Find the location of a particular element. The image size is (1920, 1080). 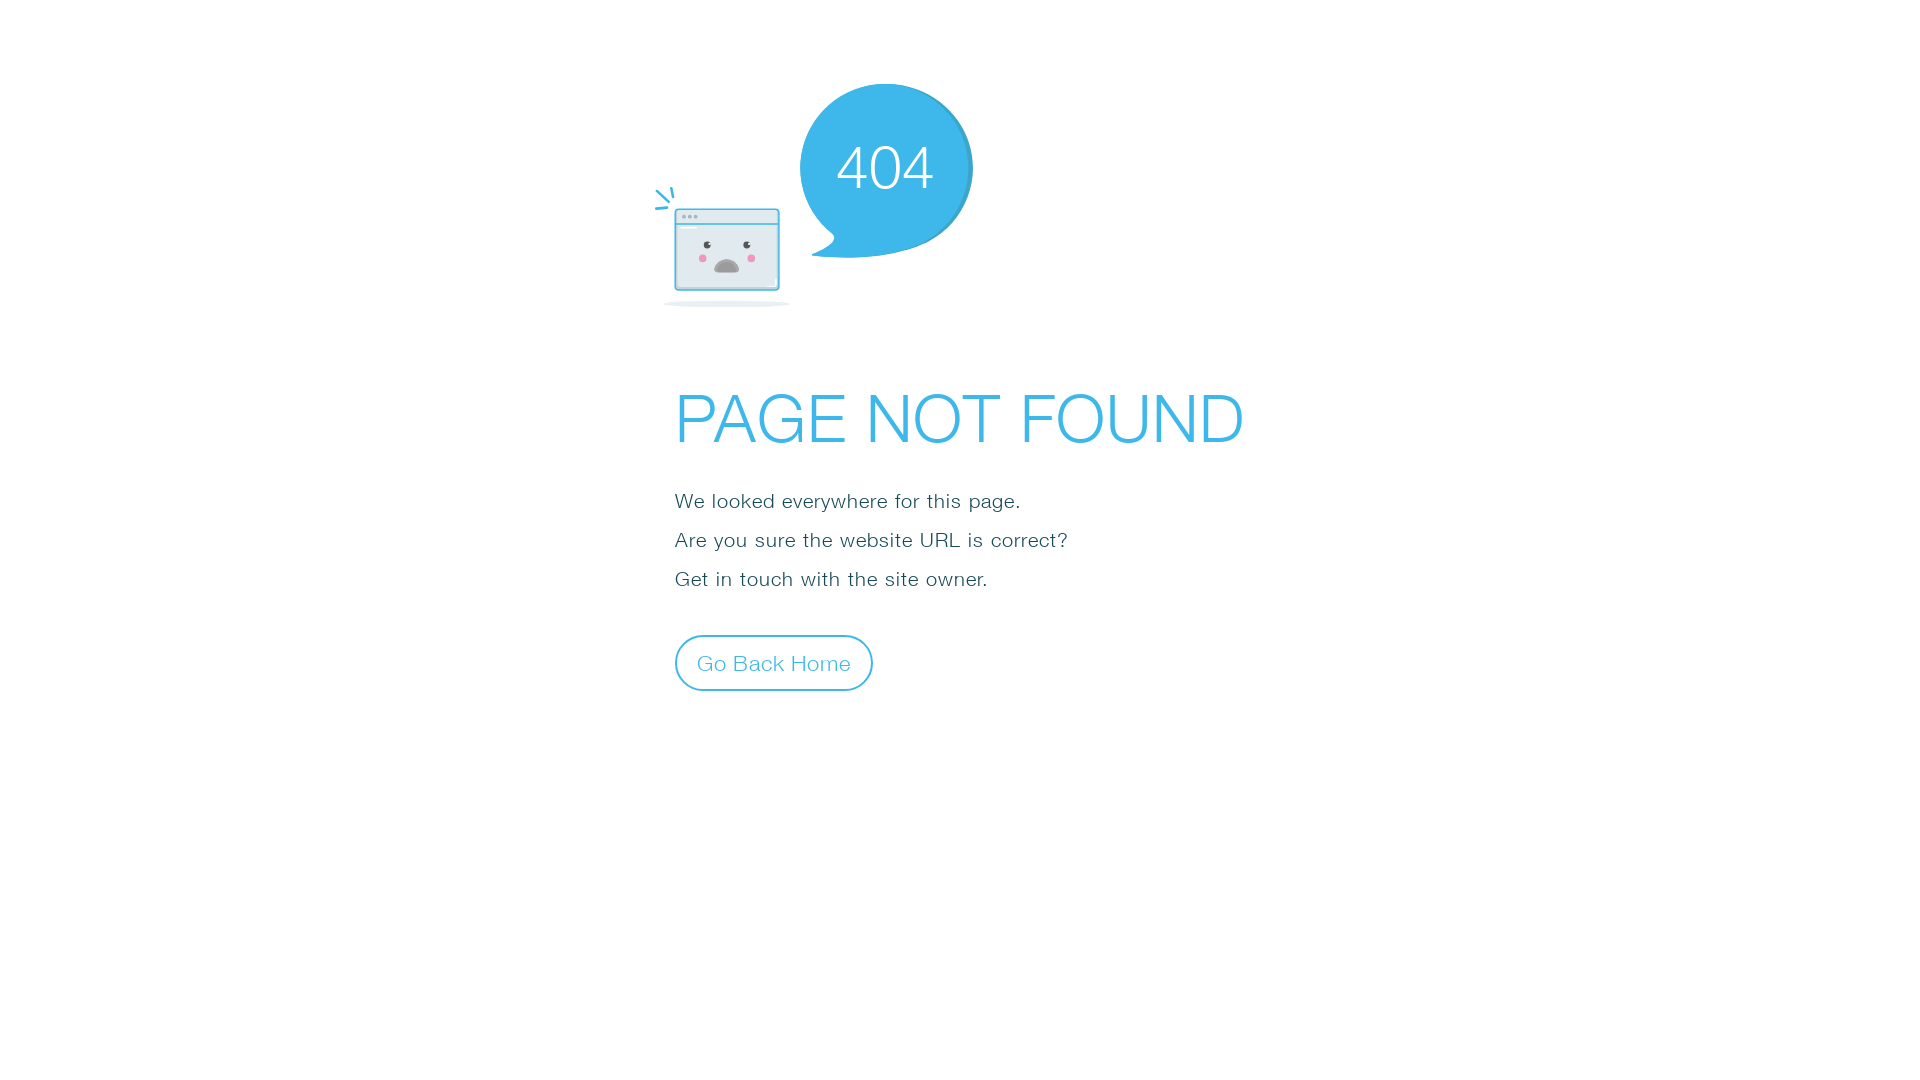

Go Back Home is located at coordinates (774, 662).